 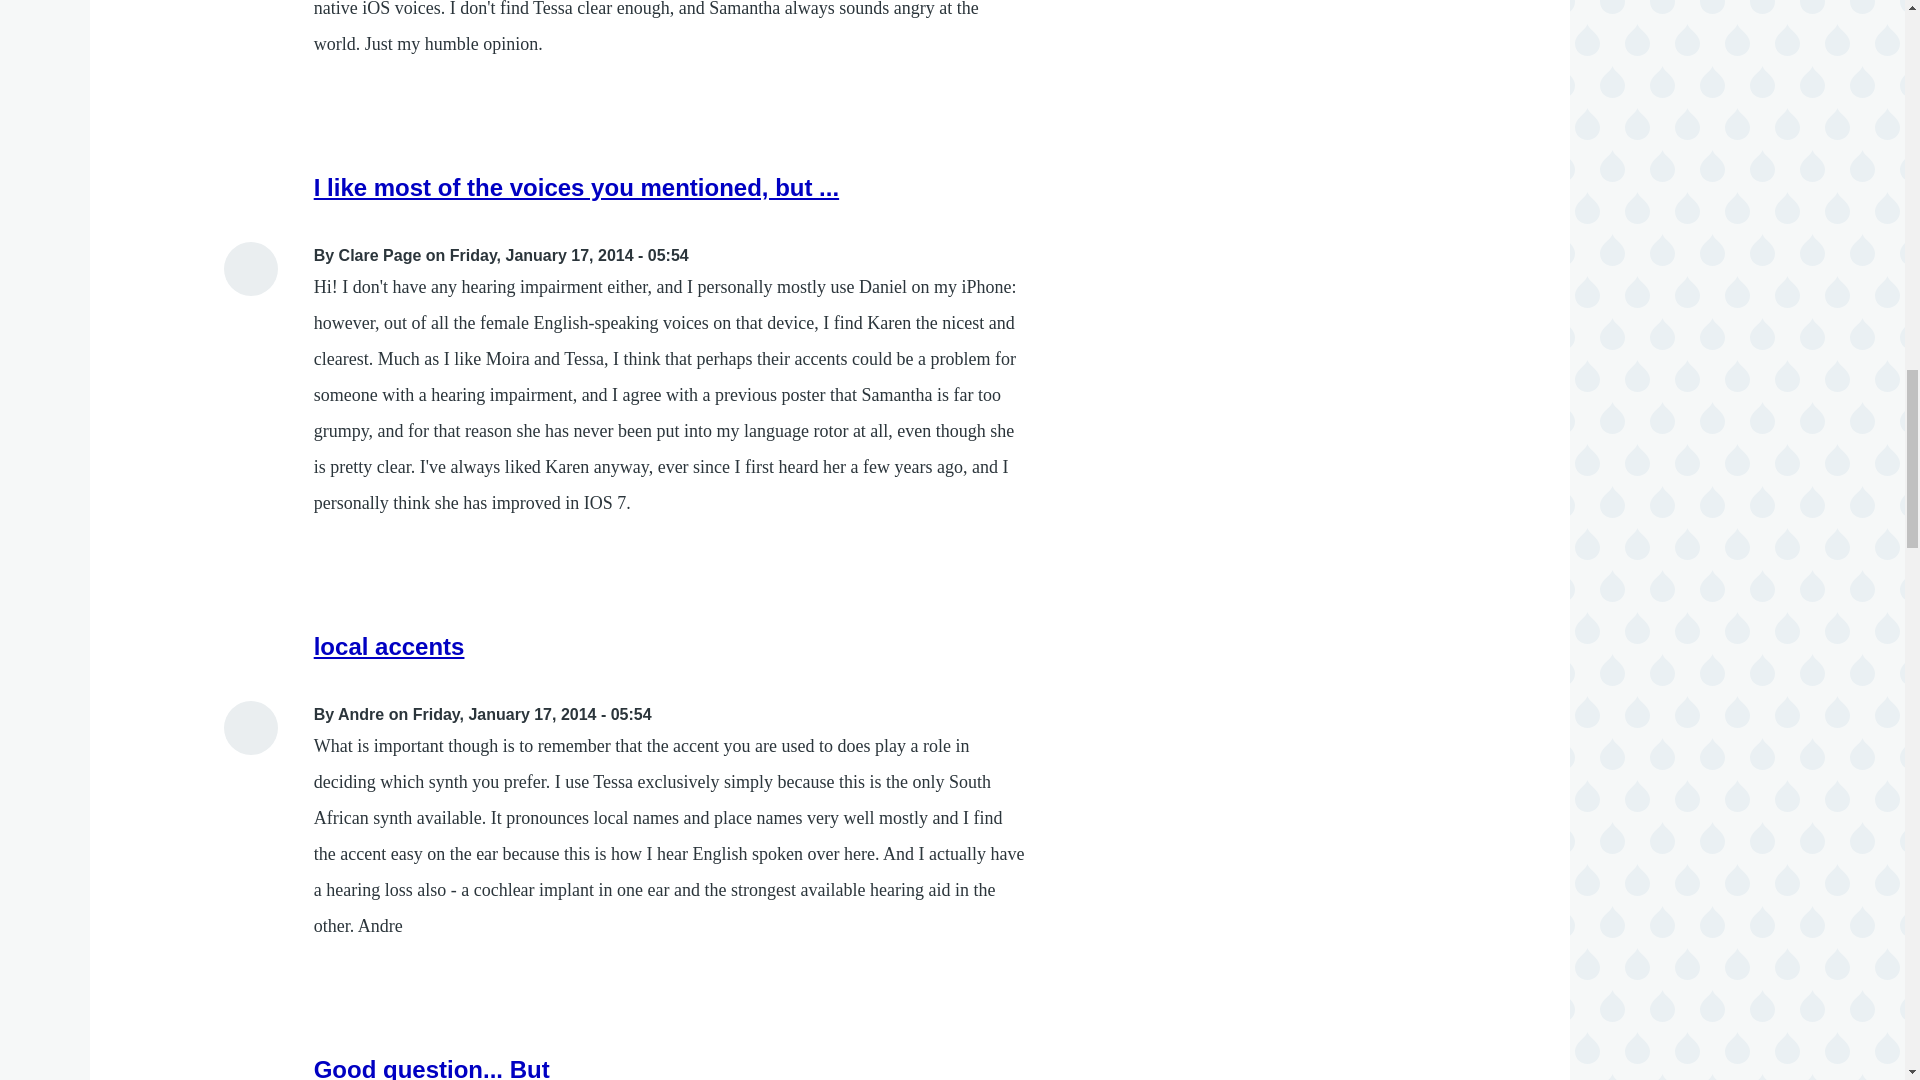 I want to click on local accents, so click(x=389, y=646).